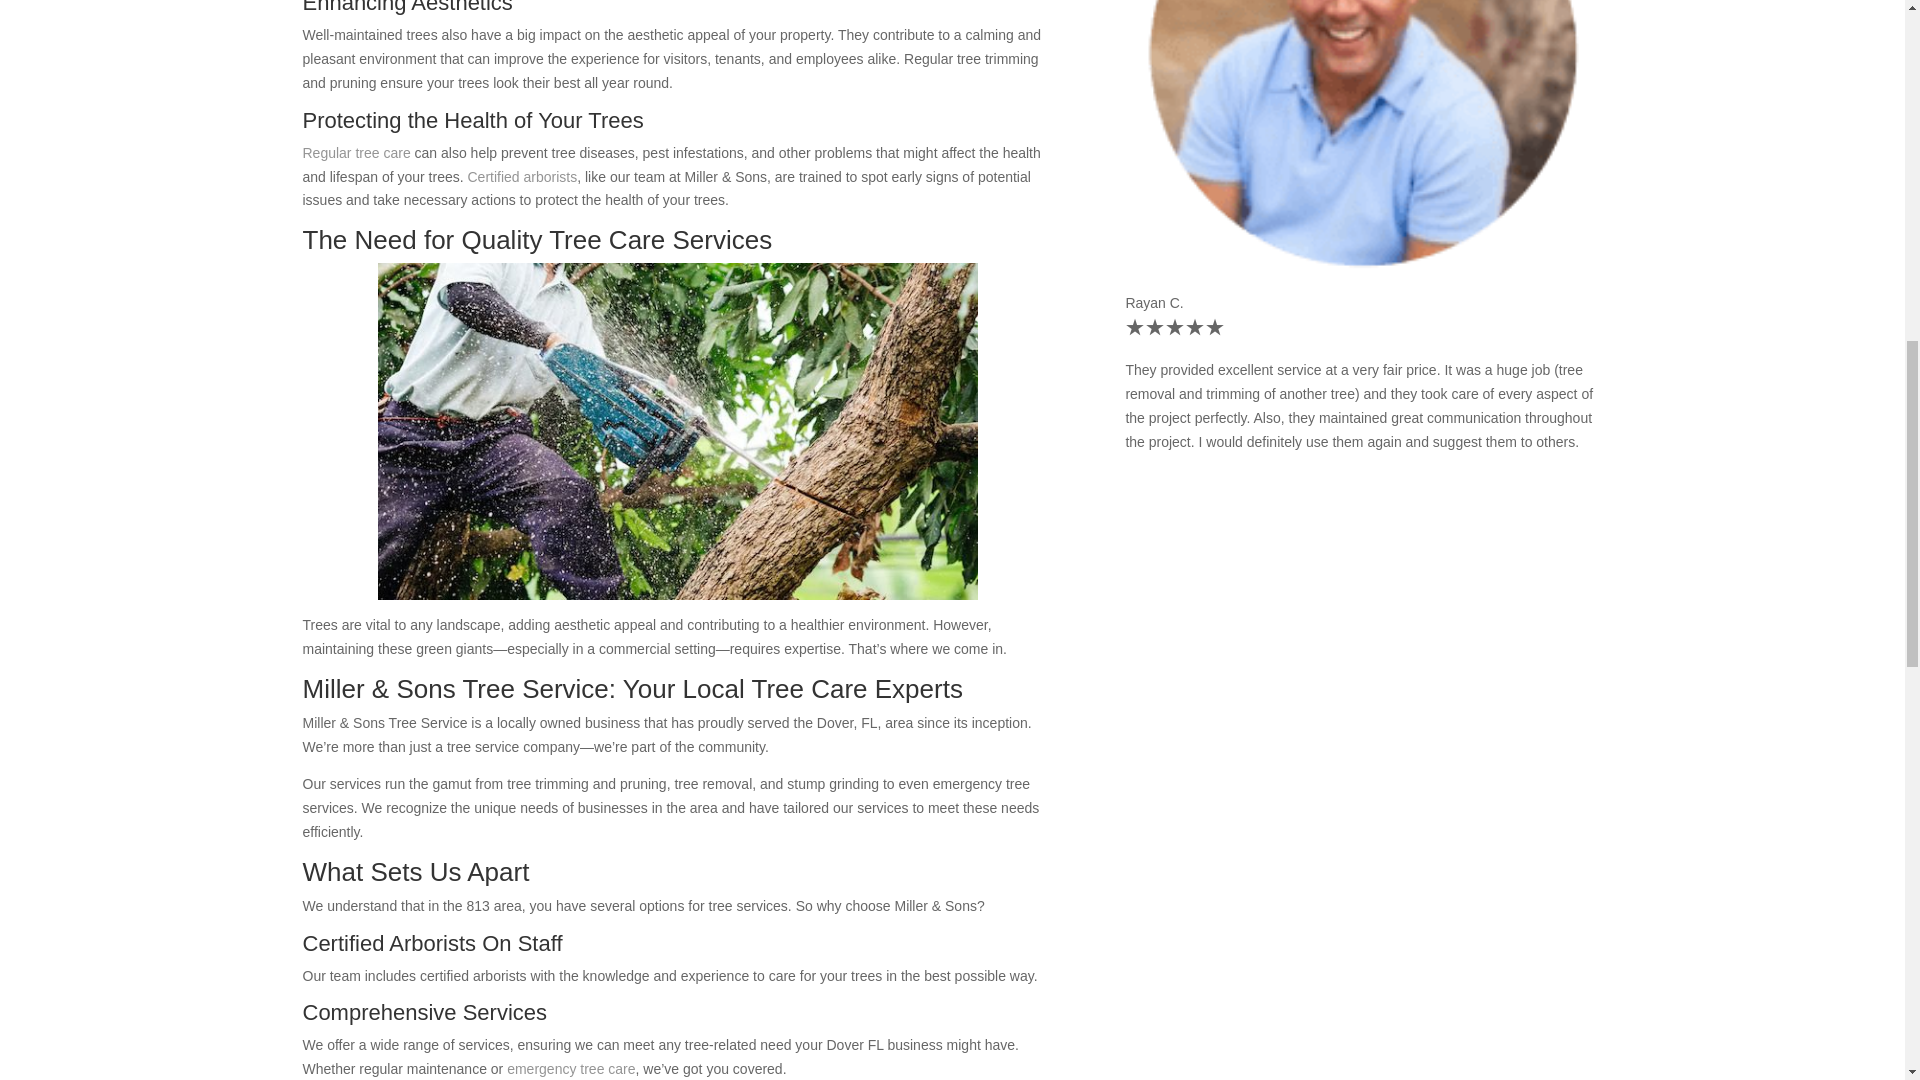 The height and width of the screenshot is (1080, 1920). Describe the element at coordinates (570, 1068) in the screenshot. I see `emergency tree care` at that location.